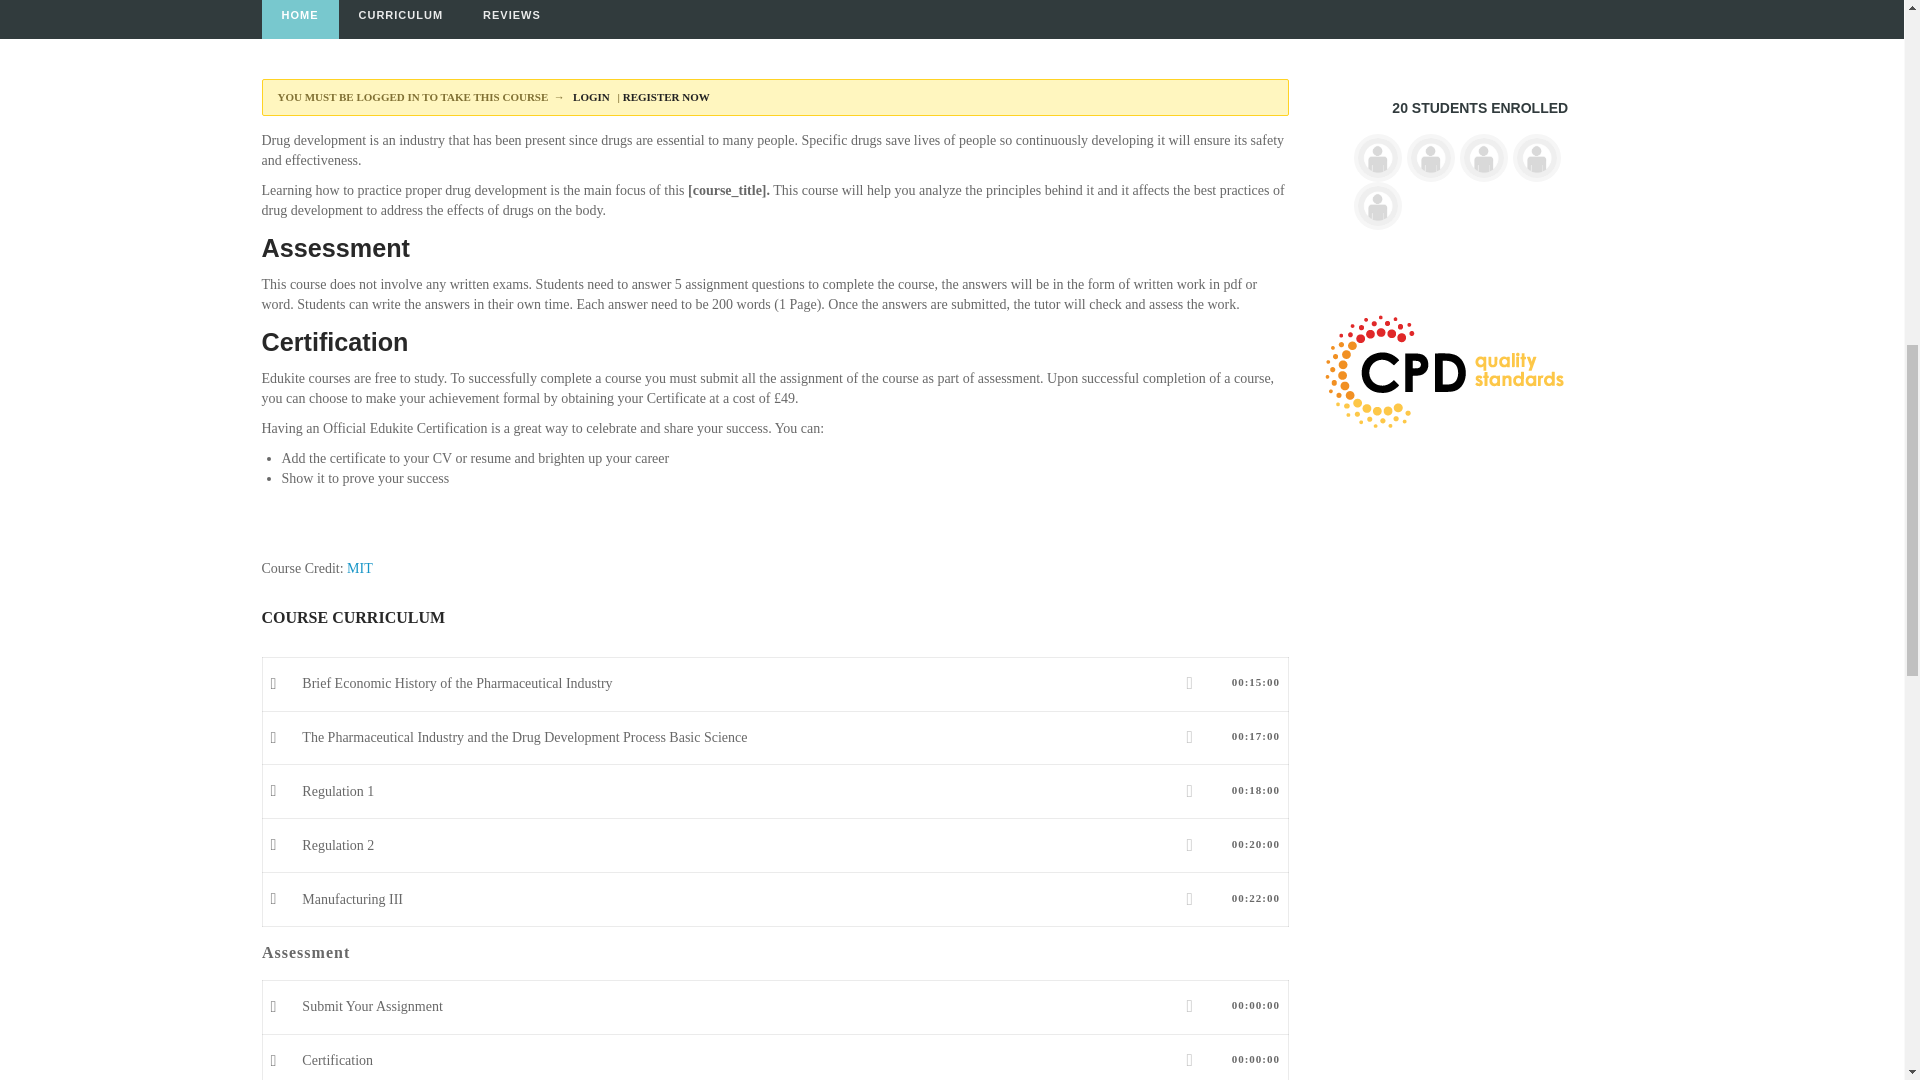 Image resolution: width=1920 pixels, height=1080 pixels. Describe the element at coordinates (668, 96) in the screenshot. I see `REGISTER NOW` at that location.